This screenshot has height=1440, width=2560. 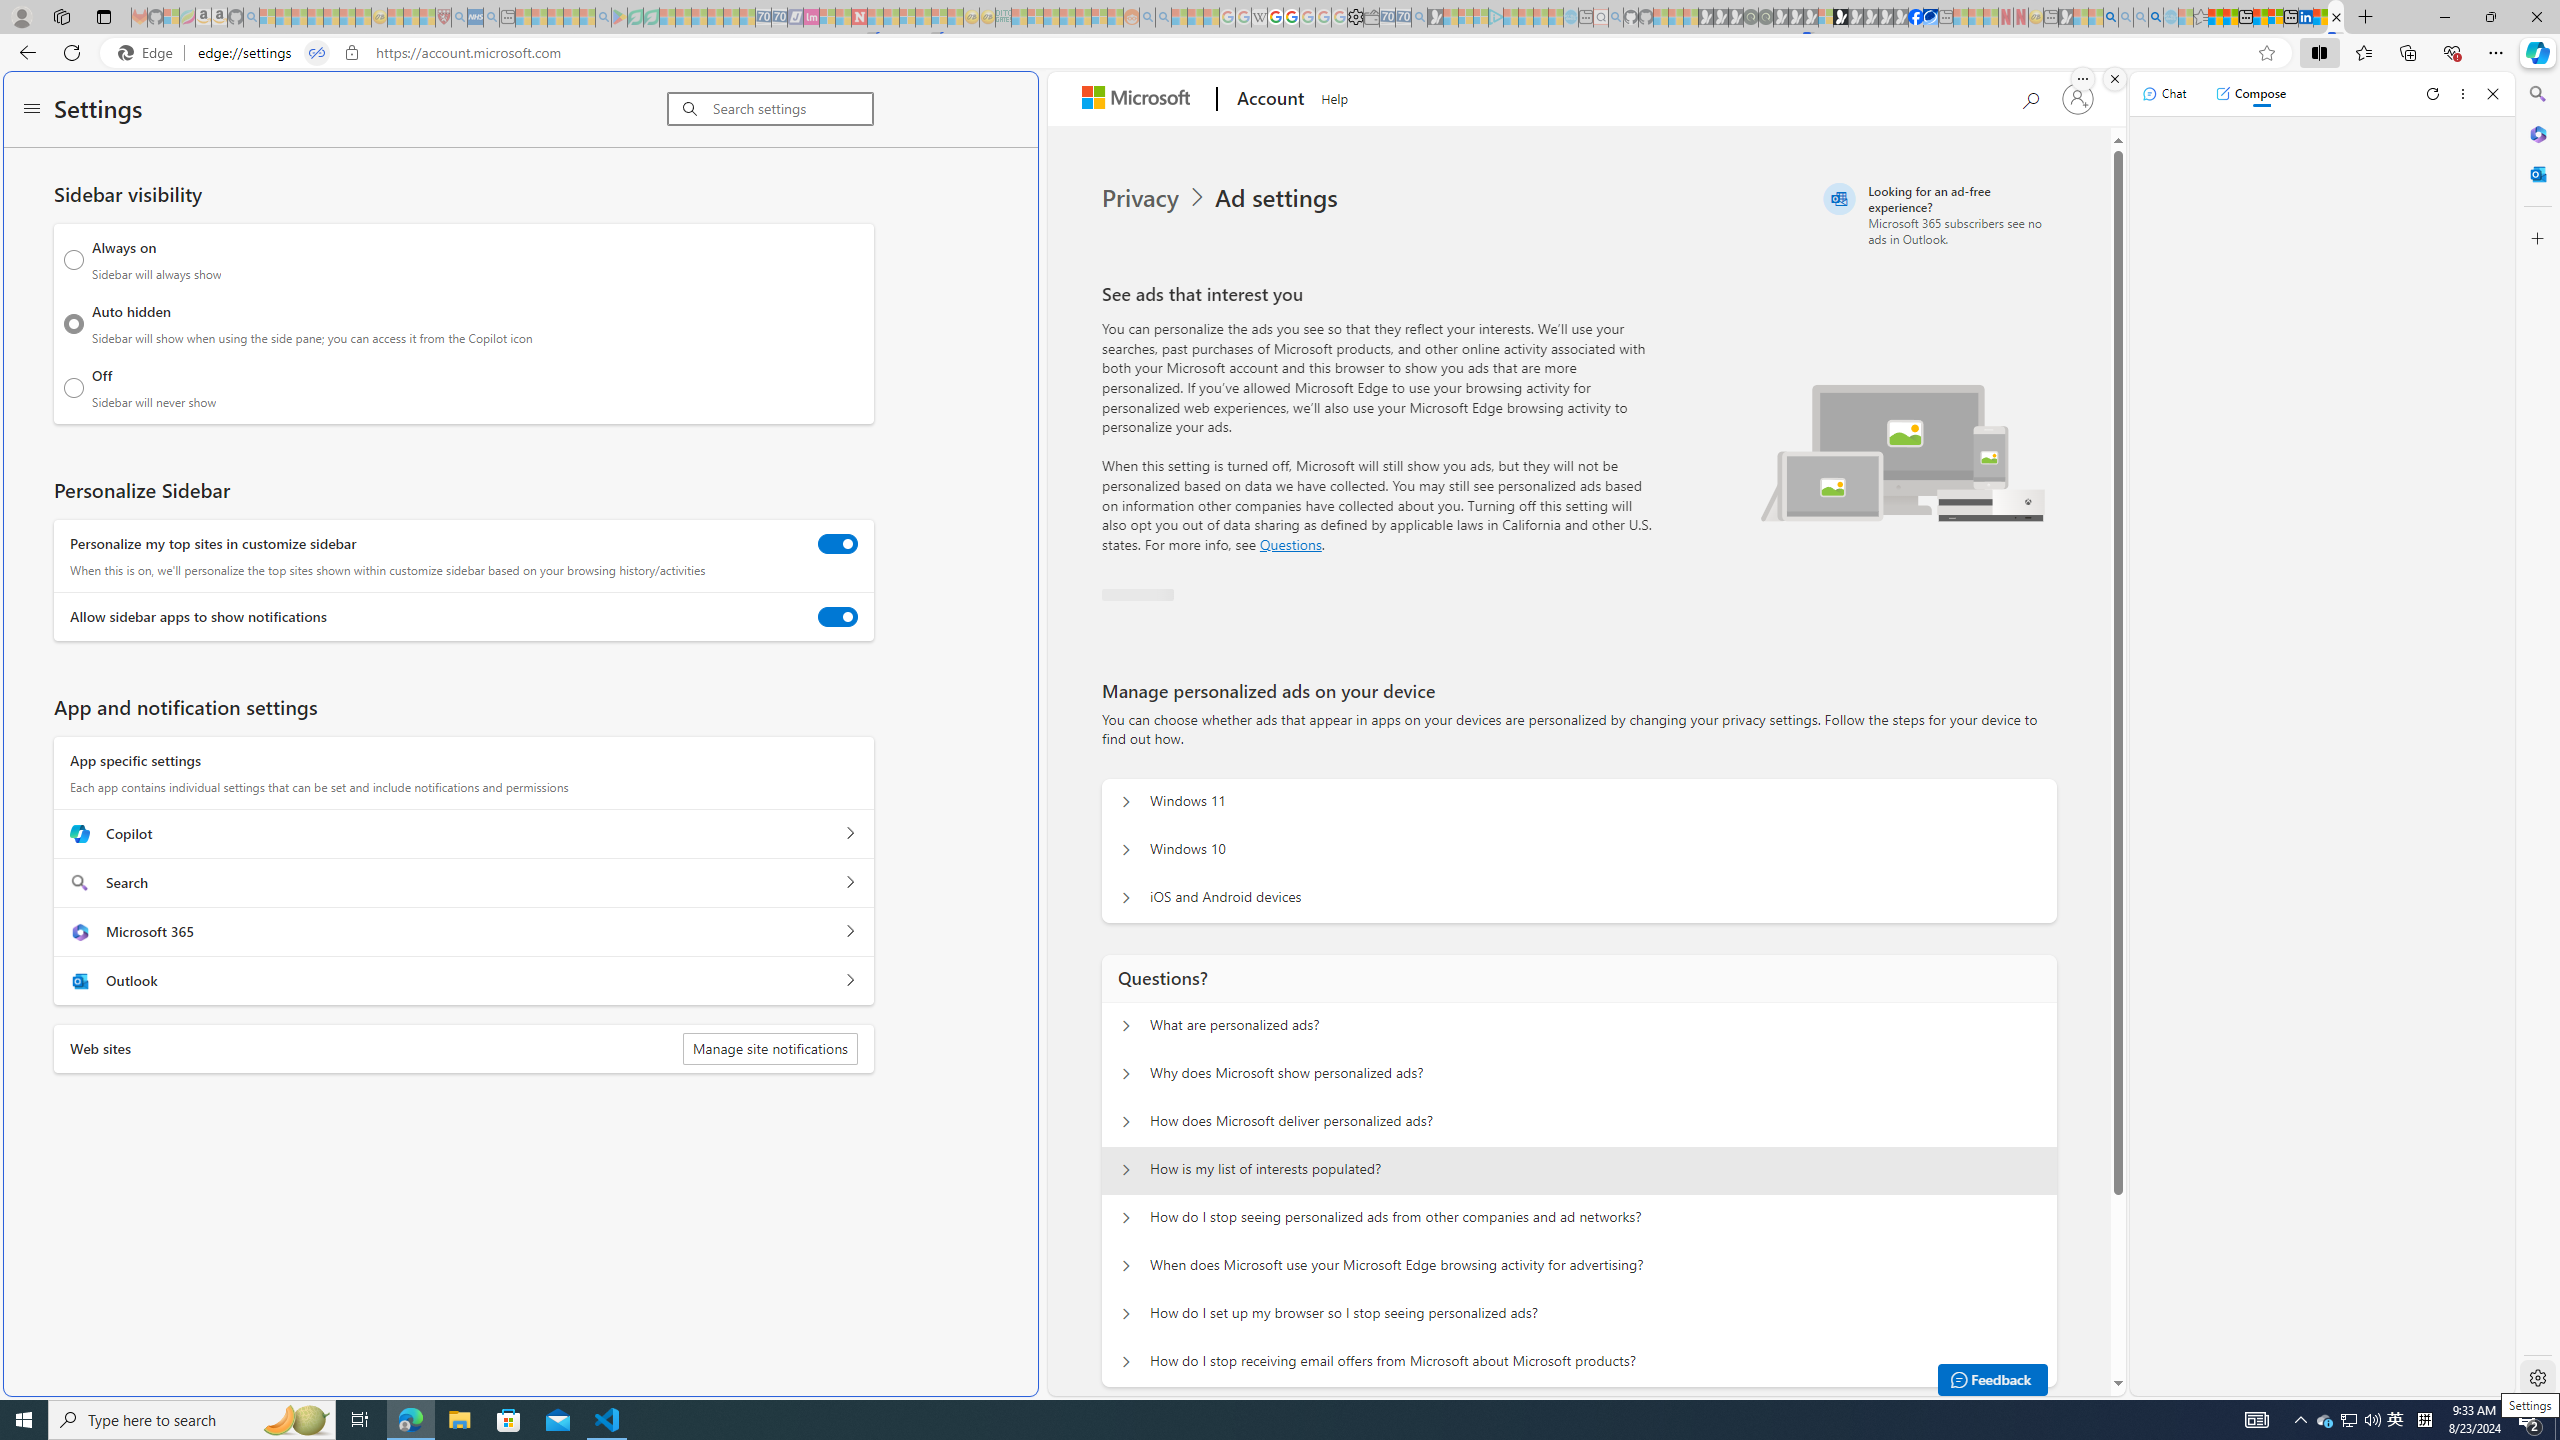 What do you see at coordinates (602, 17) in the screenshot?
I see `google - Search - Sleeping` at bounding box center [602, 17].